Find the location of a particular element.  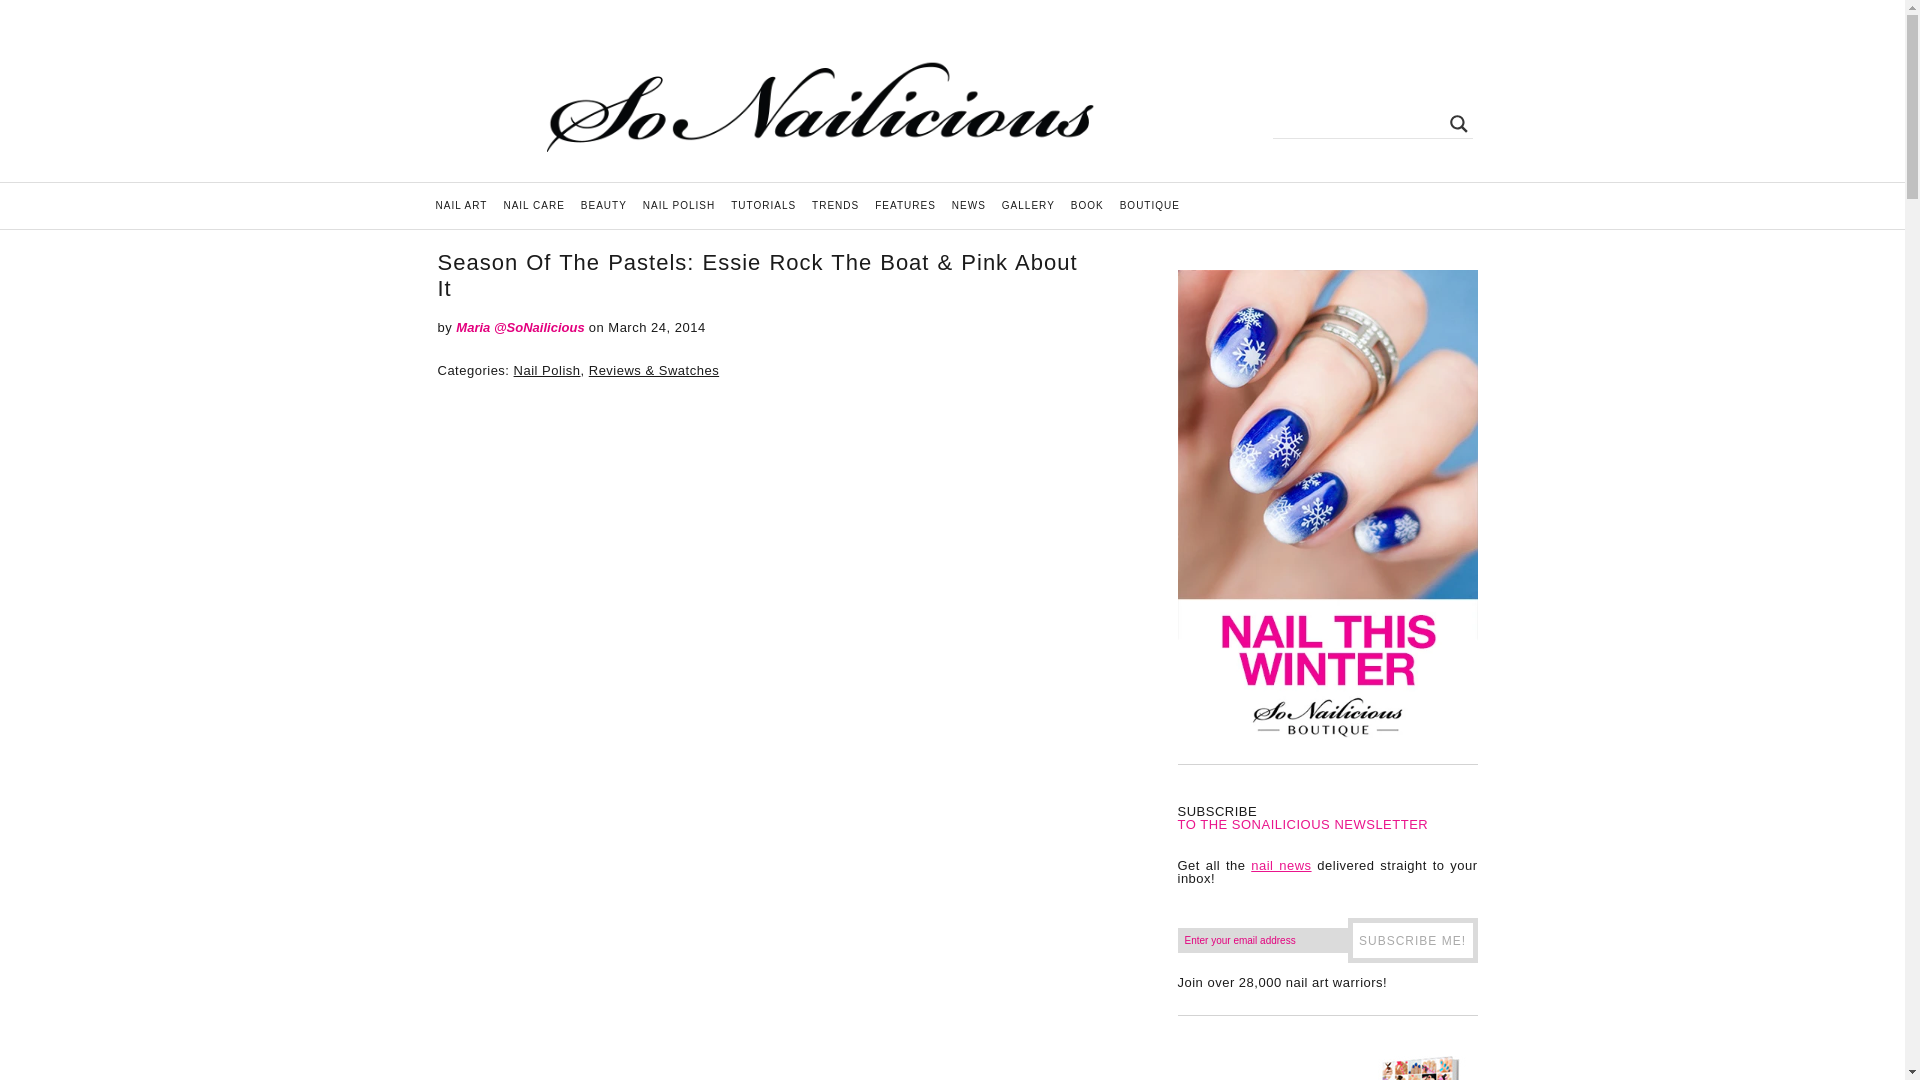

Subscribe Me! is located at coordinates (1412, 940).